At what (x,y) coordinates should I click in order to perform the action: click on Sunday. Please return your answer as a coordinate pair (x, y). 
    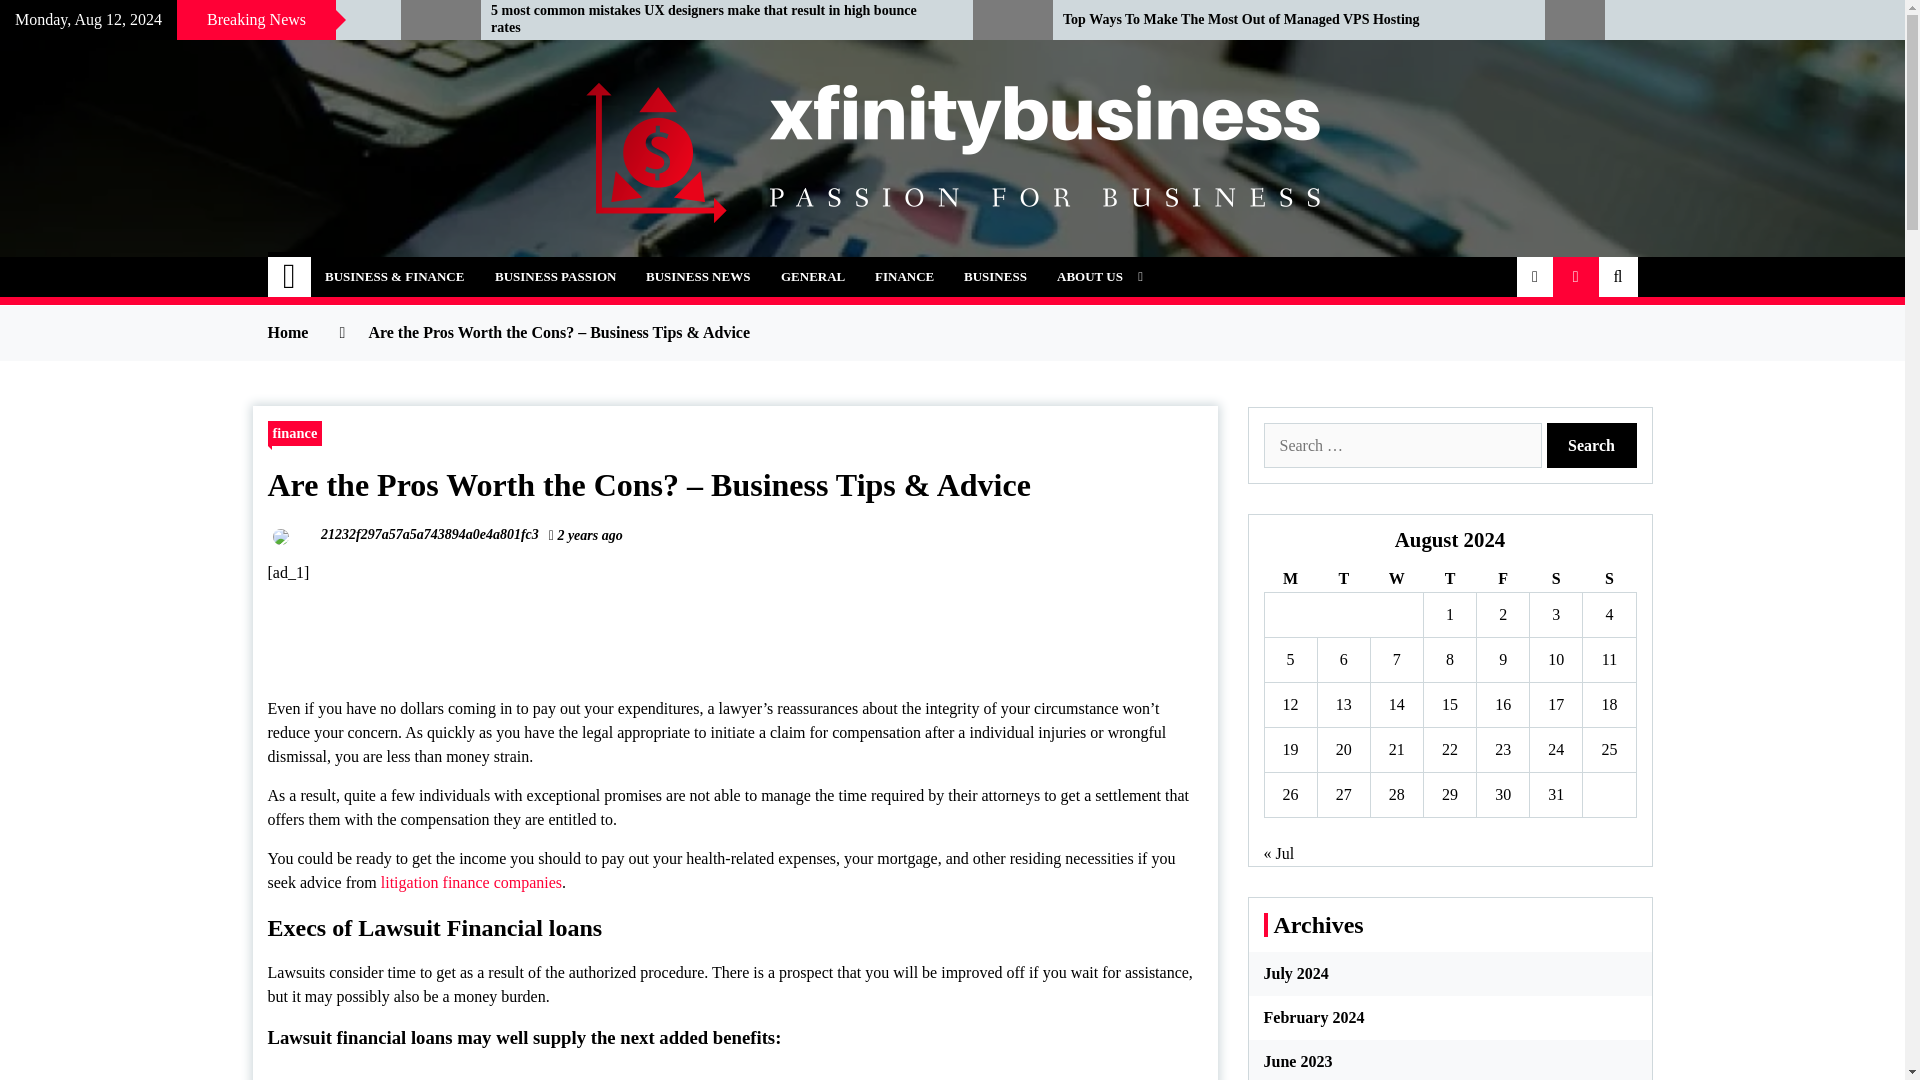
    Looking at the image, I should click on (1608, 578).